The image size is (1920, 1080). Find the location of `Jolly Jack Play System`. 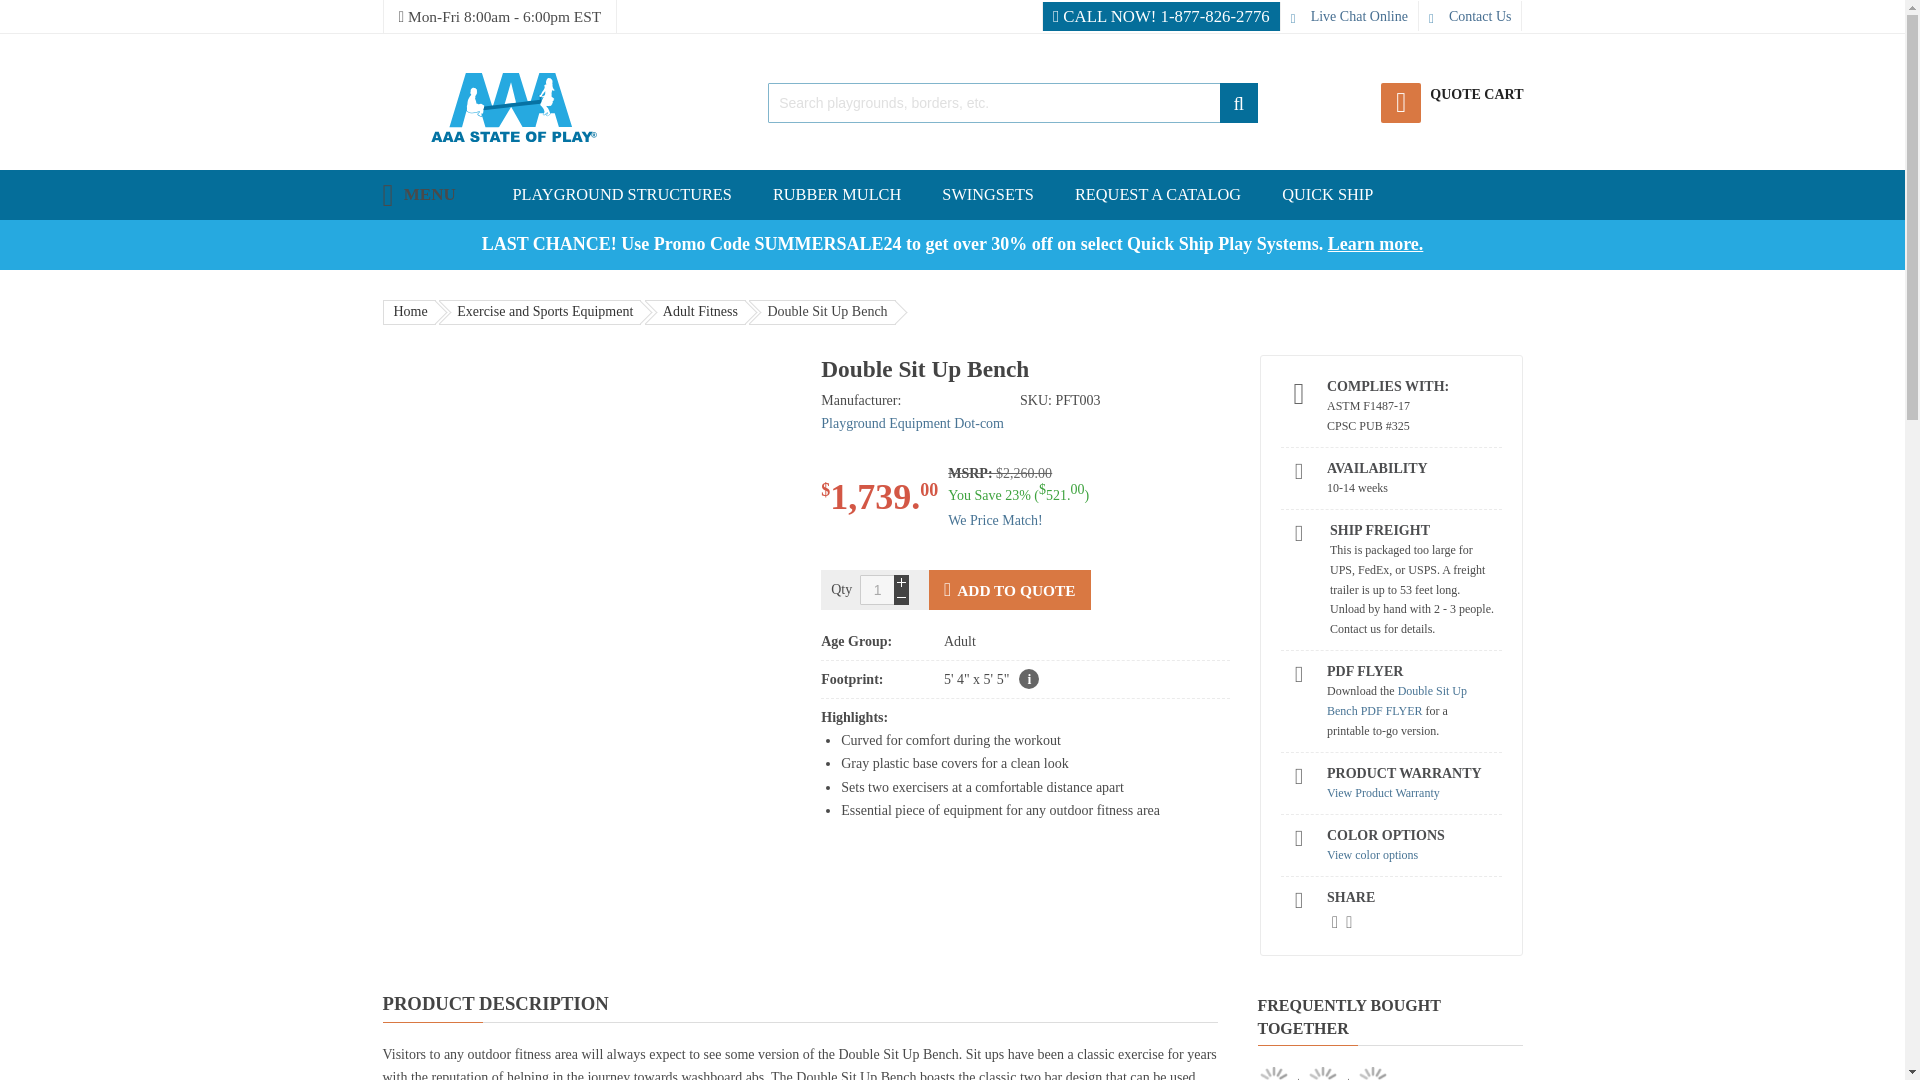

Jolly Jack Play System is located at coordinates (1372, 1074).